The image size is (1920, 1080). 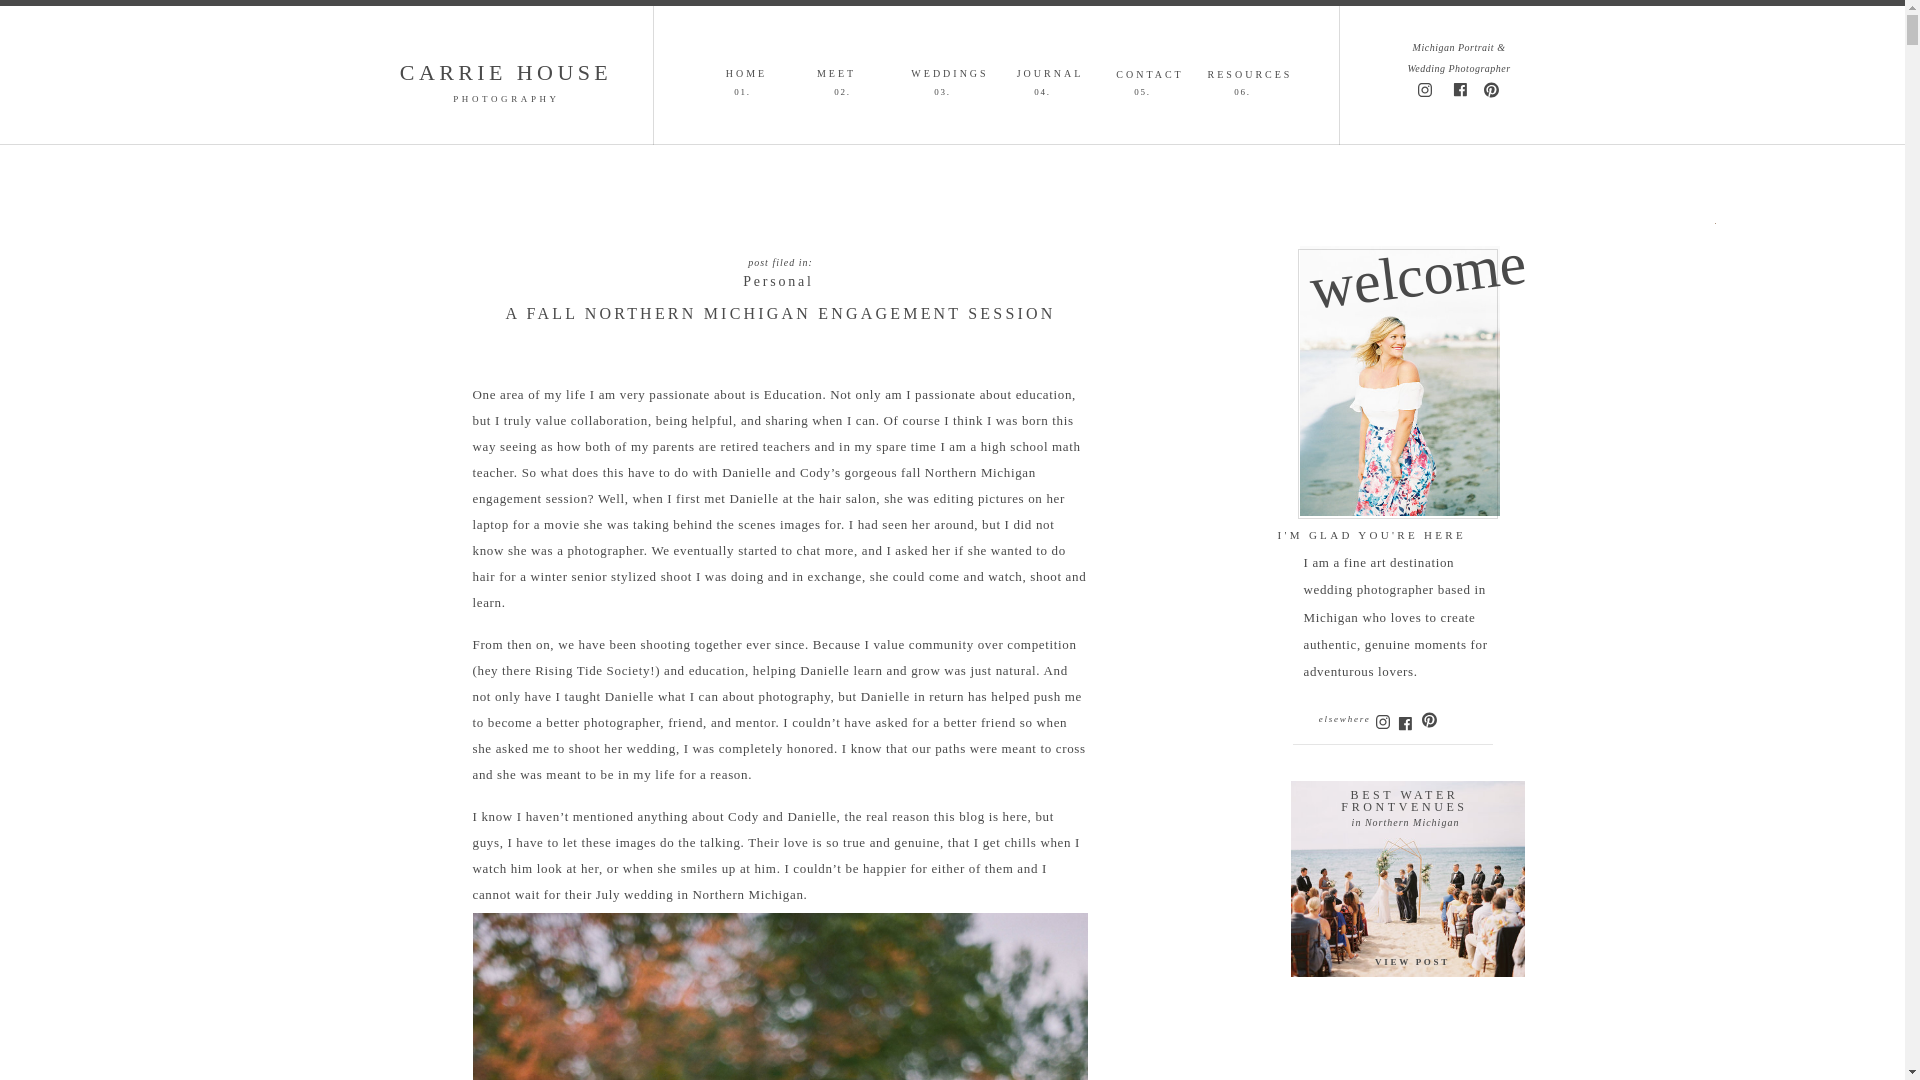 What do you see at coordinates (778, 282) in the screenshot?
I see `Personal` at bounding box center [778, 282].